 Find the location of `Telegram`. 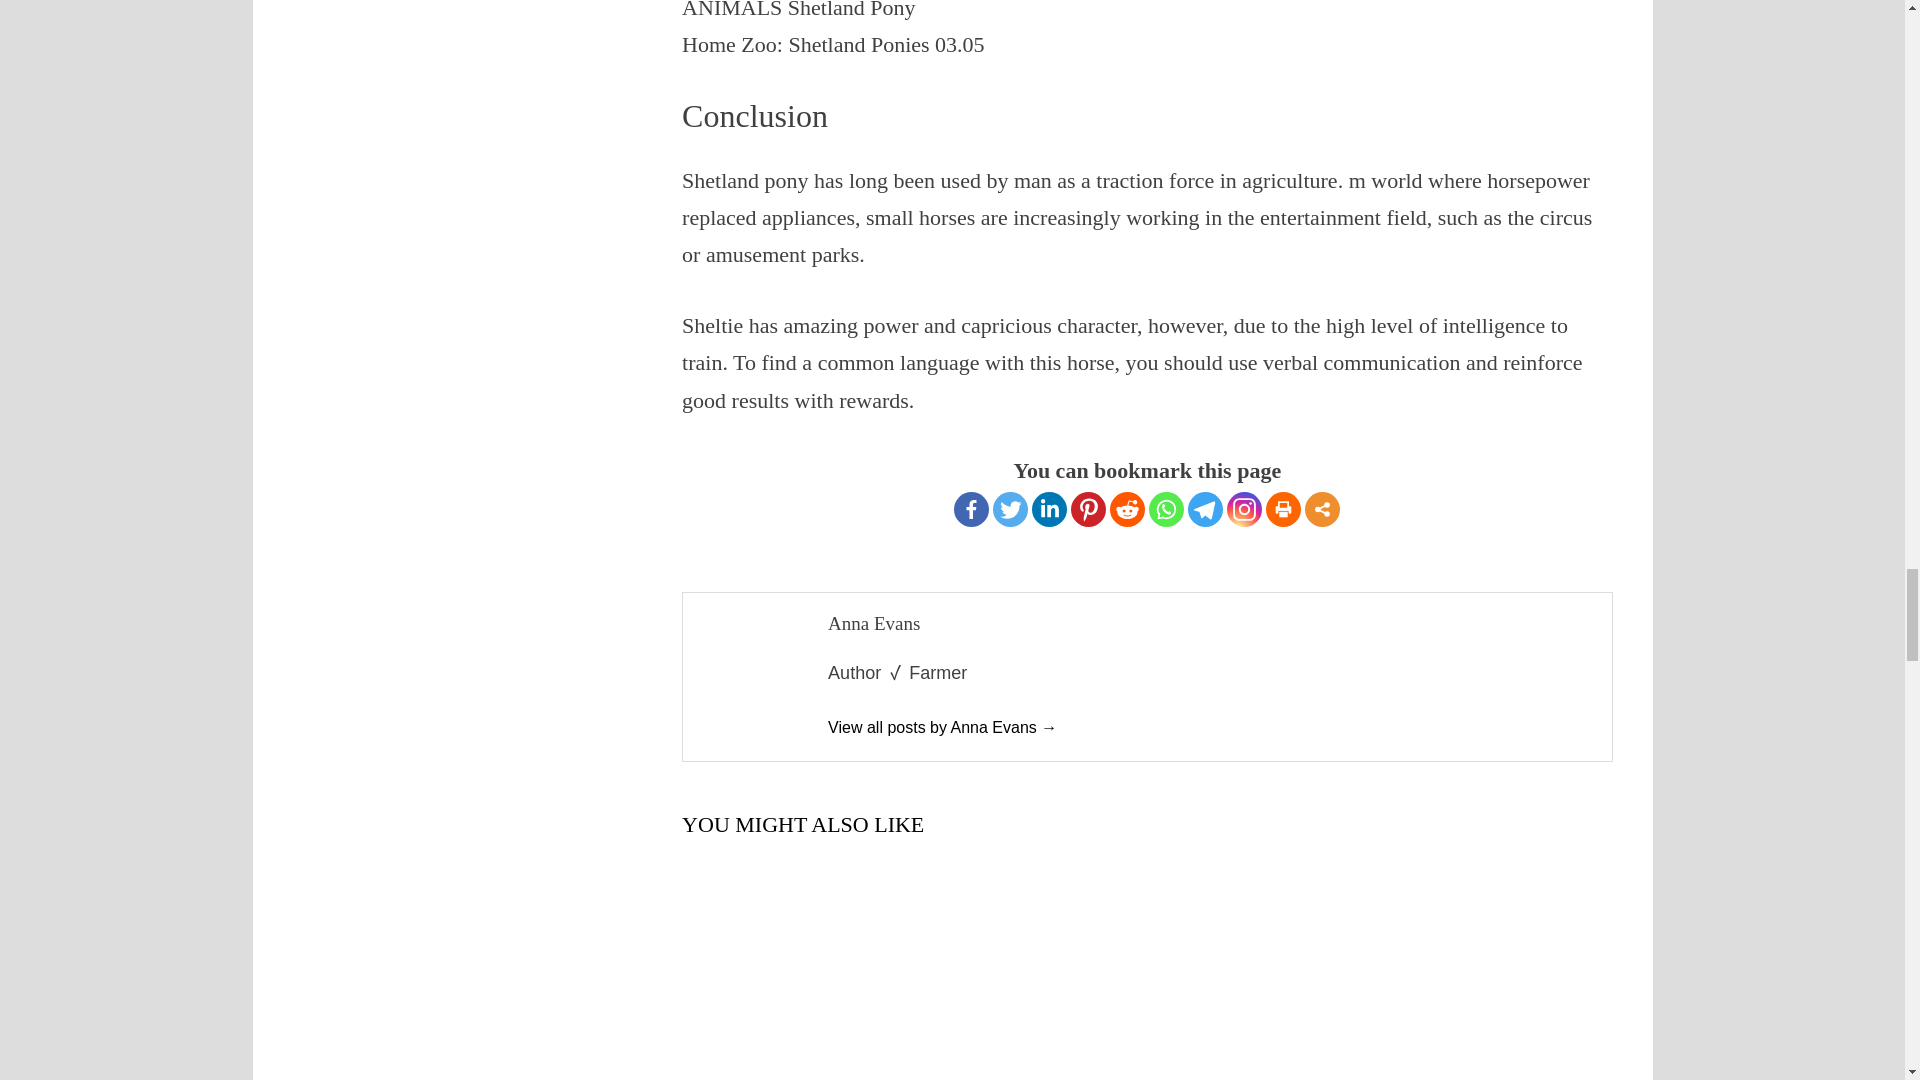

Telegram is located at coordinates (1206, 510).